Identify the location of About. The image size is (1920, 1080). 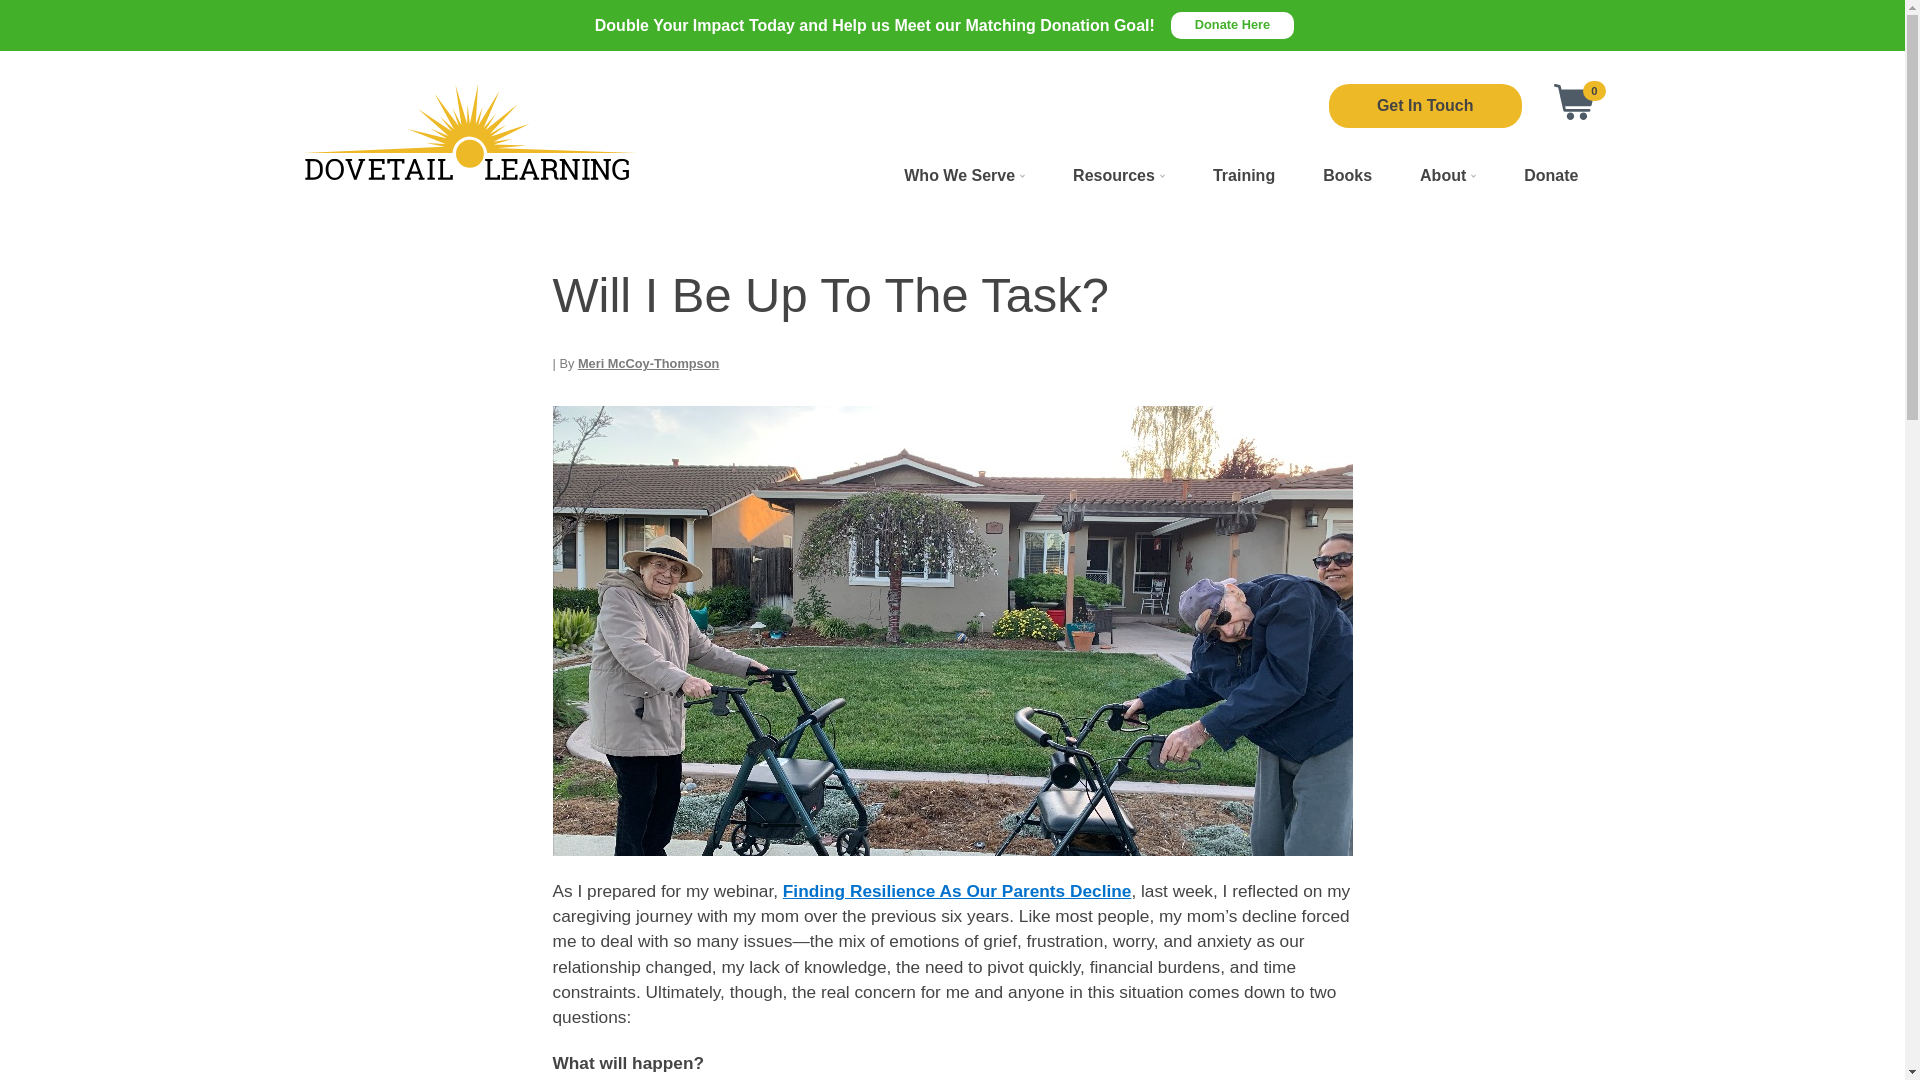
(1447, 174).